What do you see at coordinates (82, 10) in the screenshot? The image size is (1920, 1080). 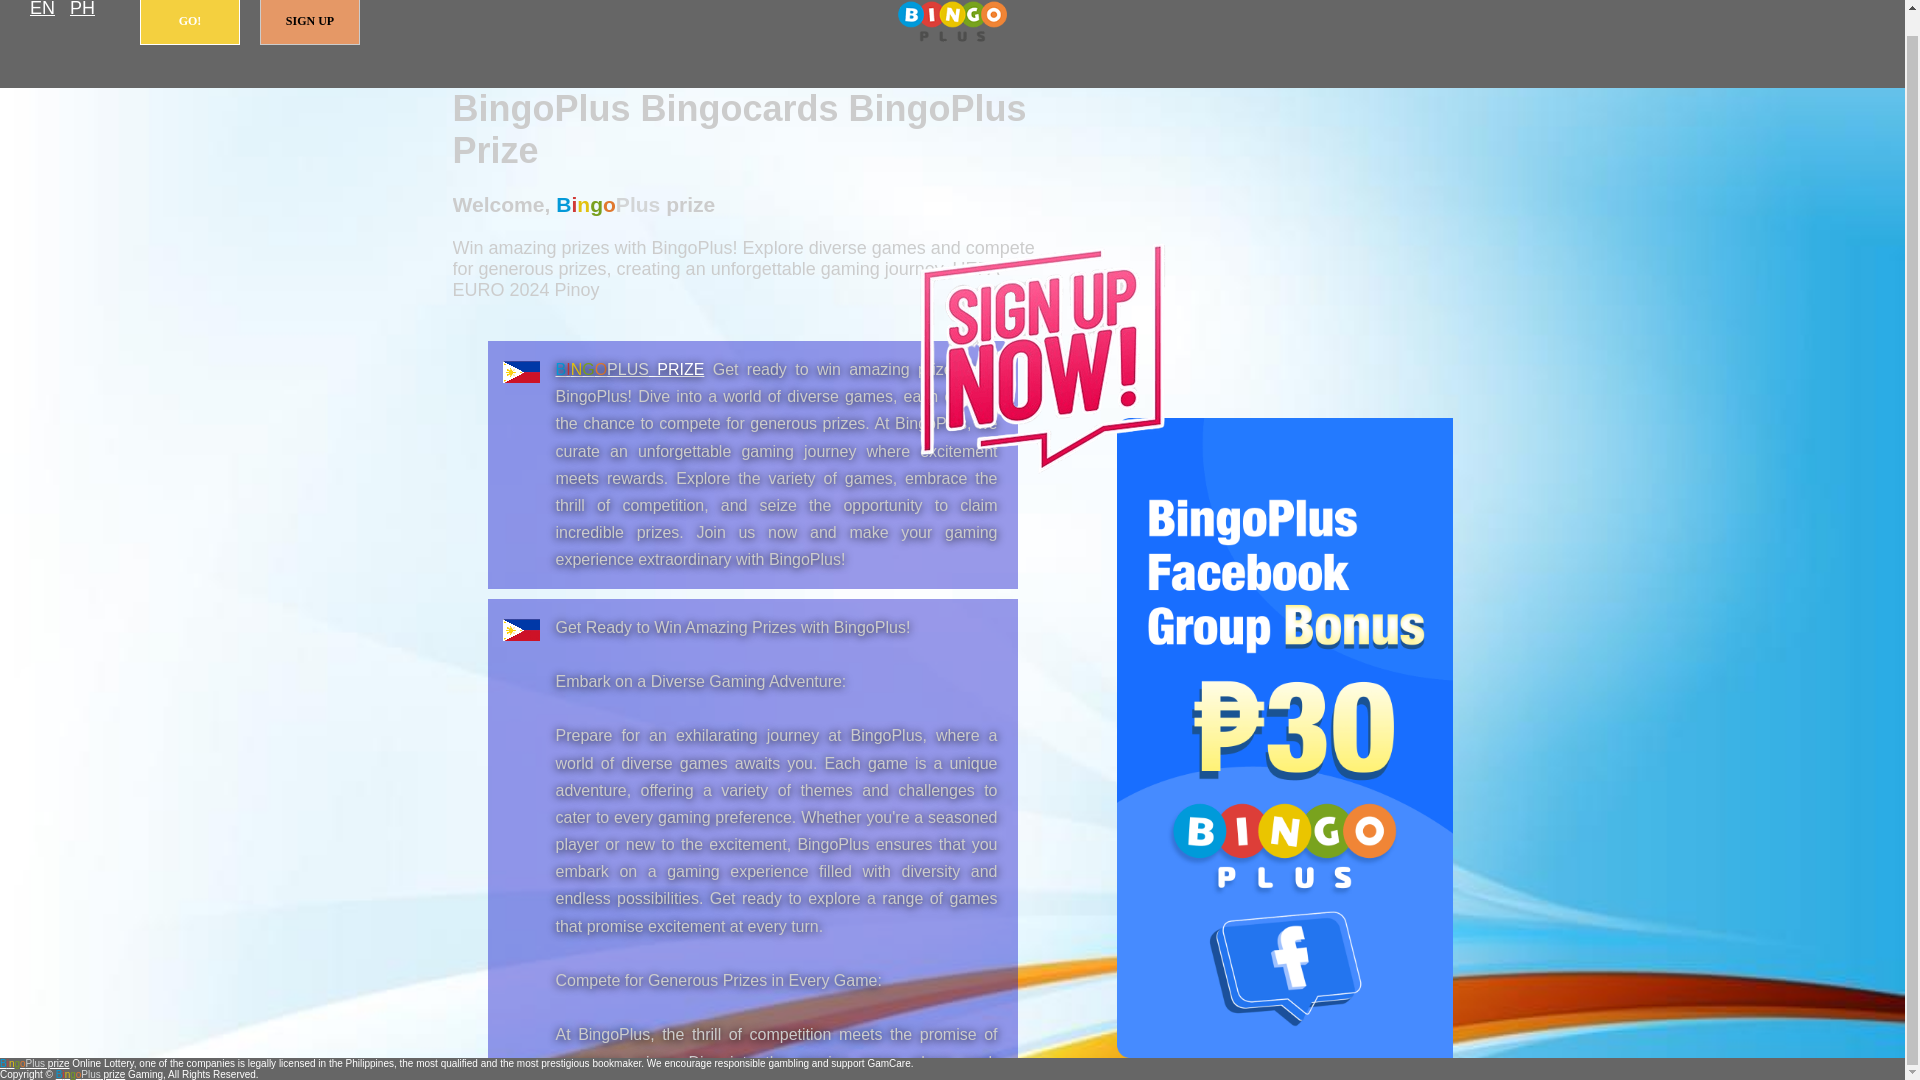 I see `PH` at bounding box center [82, 10].